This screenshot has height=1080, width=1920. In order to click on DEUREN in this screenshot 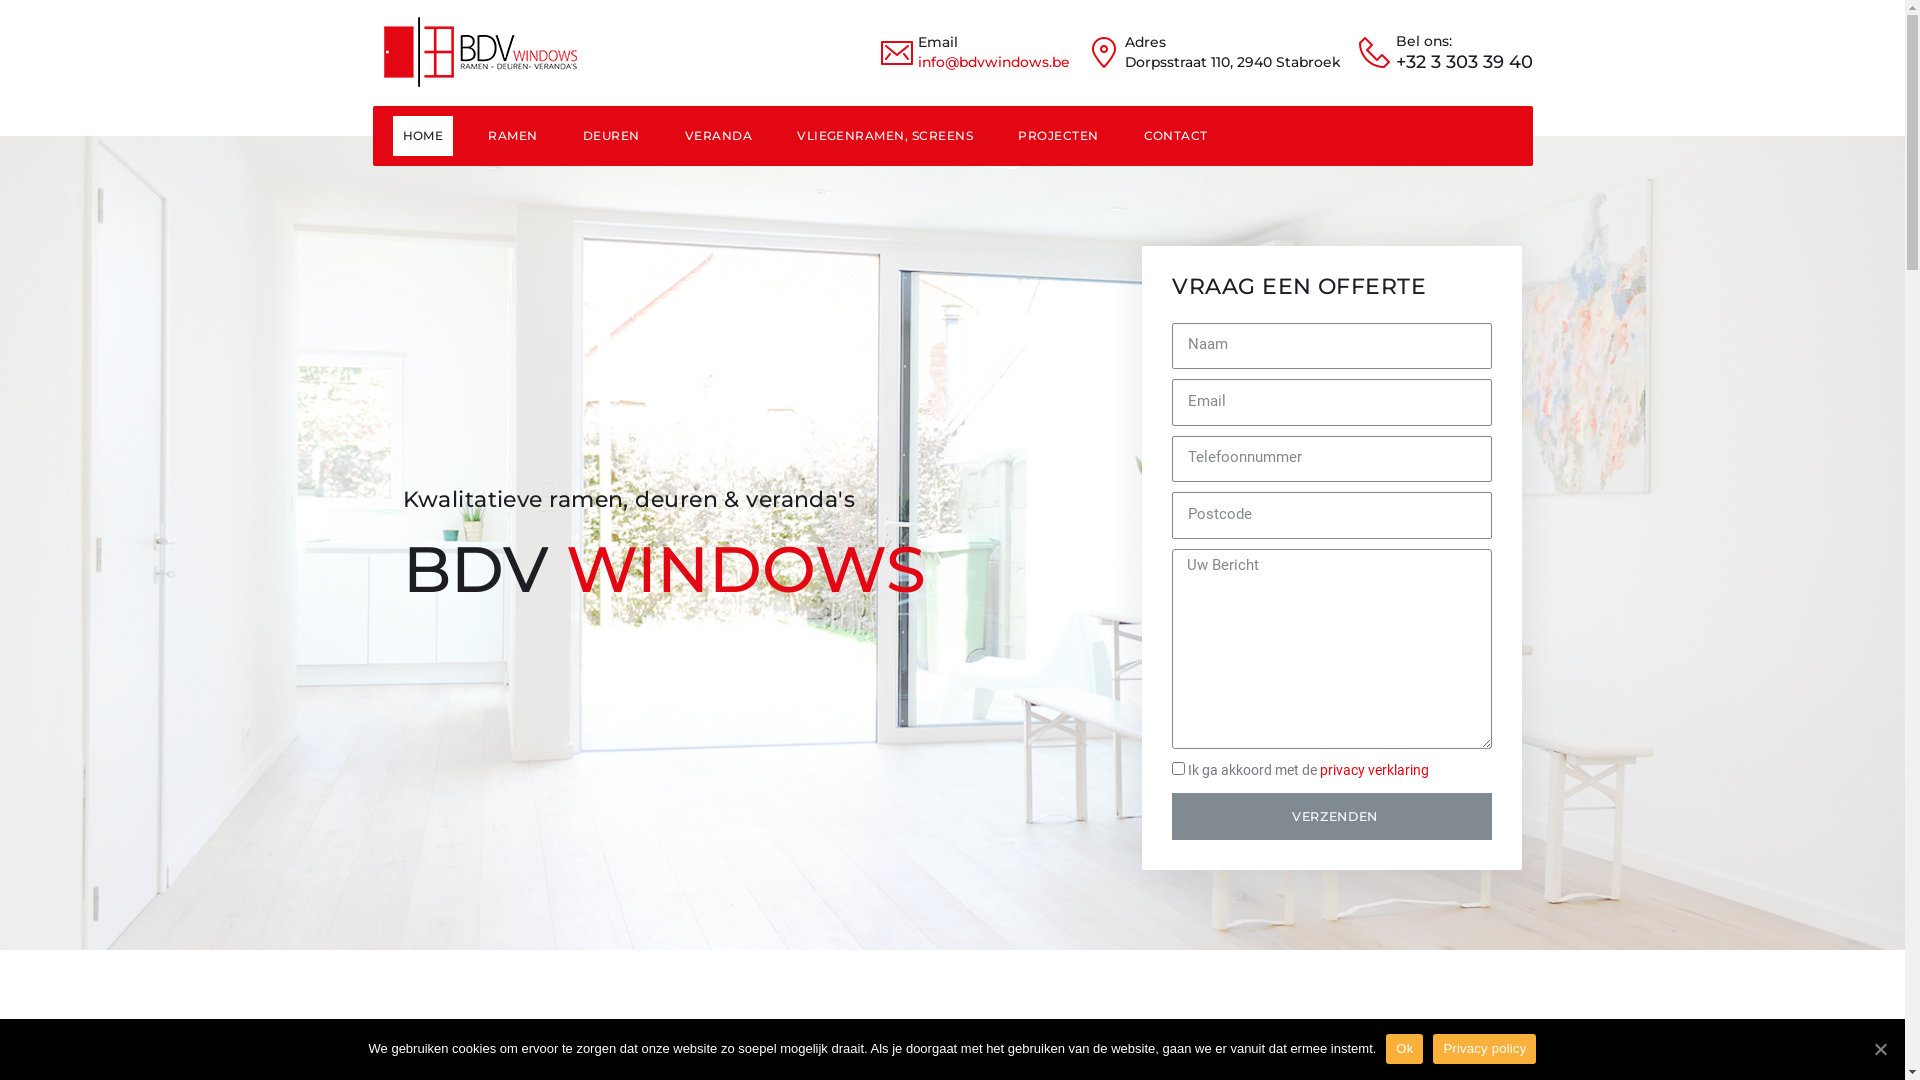, I will do `click(612, 136)`.